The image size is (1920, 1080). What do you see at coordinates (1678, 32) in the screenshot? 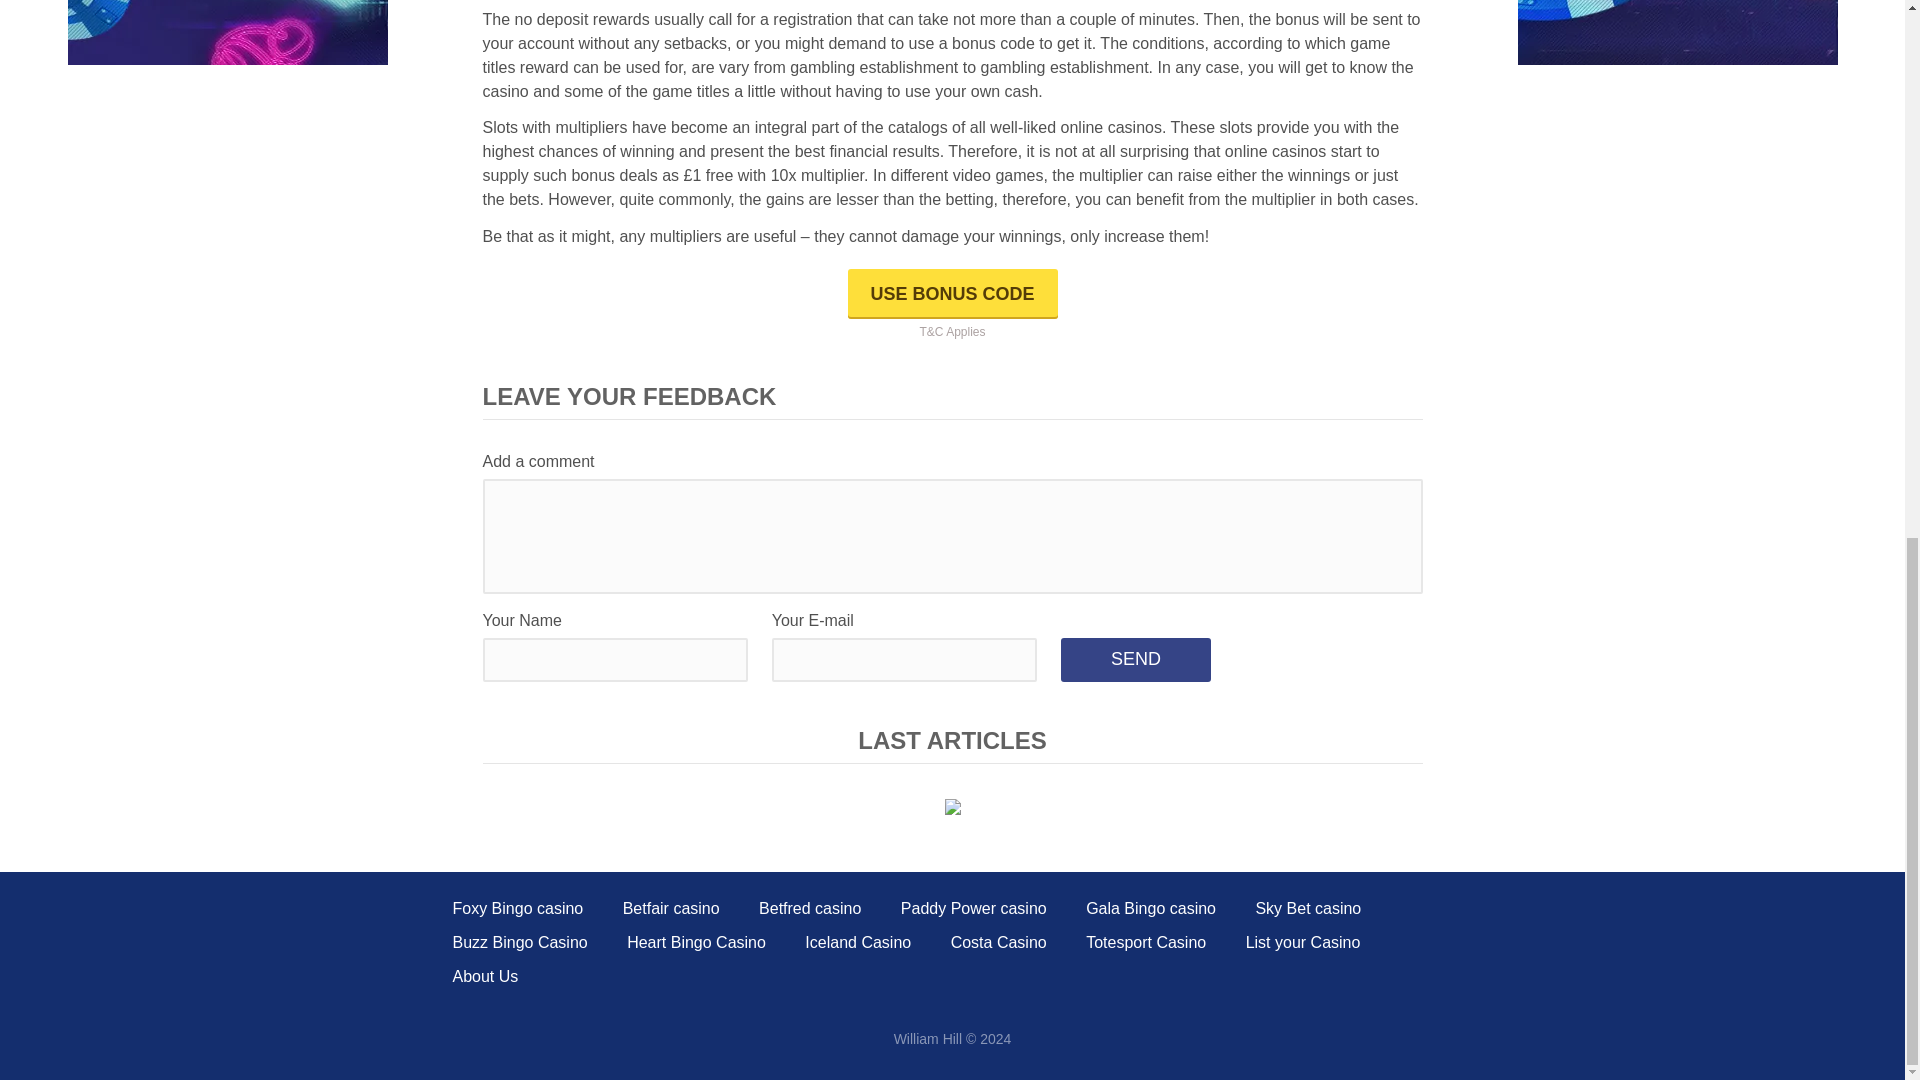
I see `SEND` at bounding box center [1678, 32].